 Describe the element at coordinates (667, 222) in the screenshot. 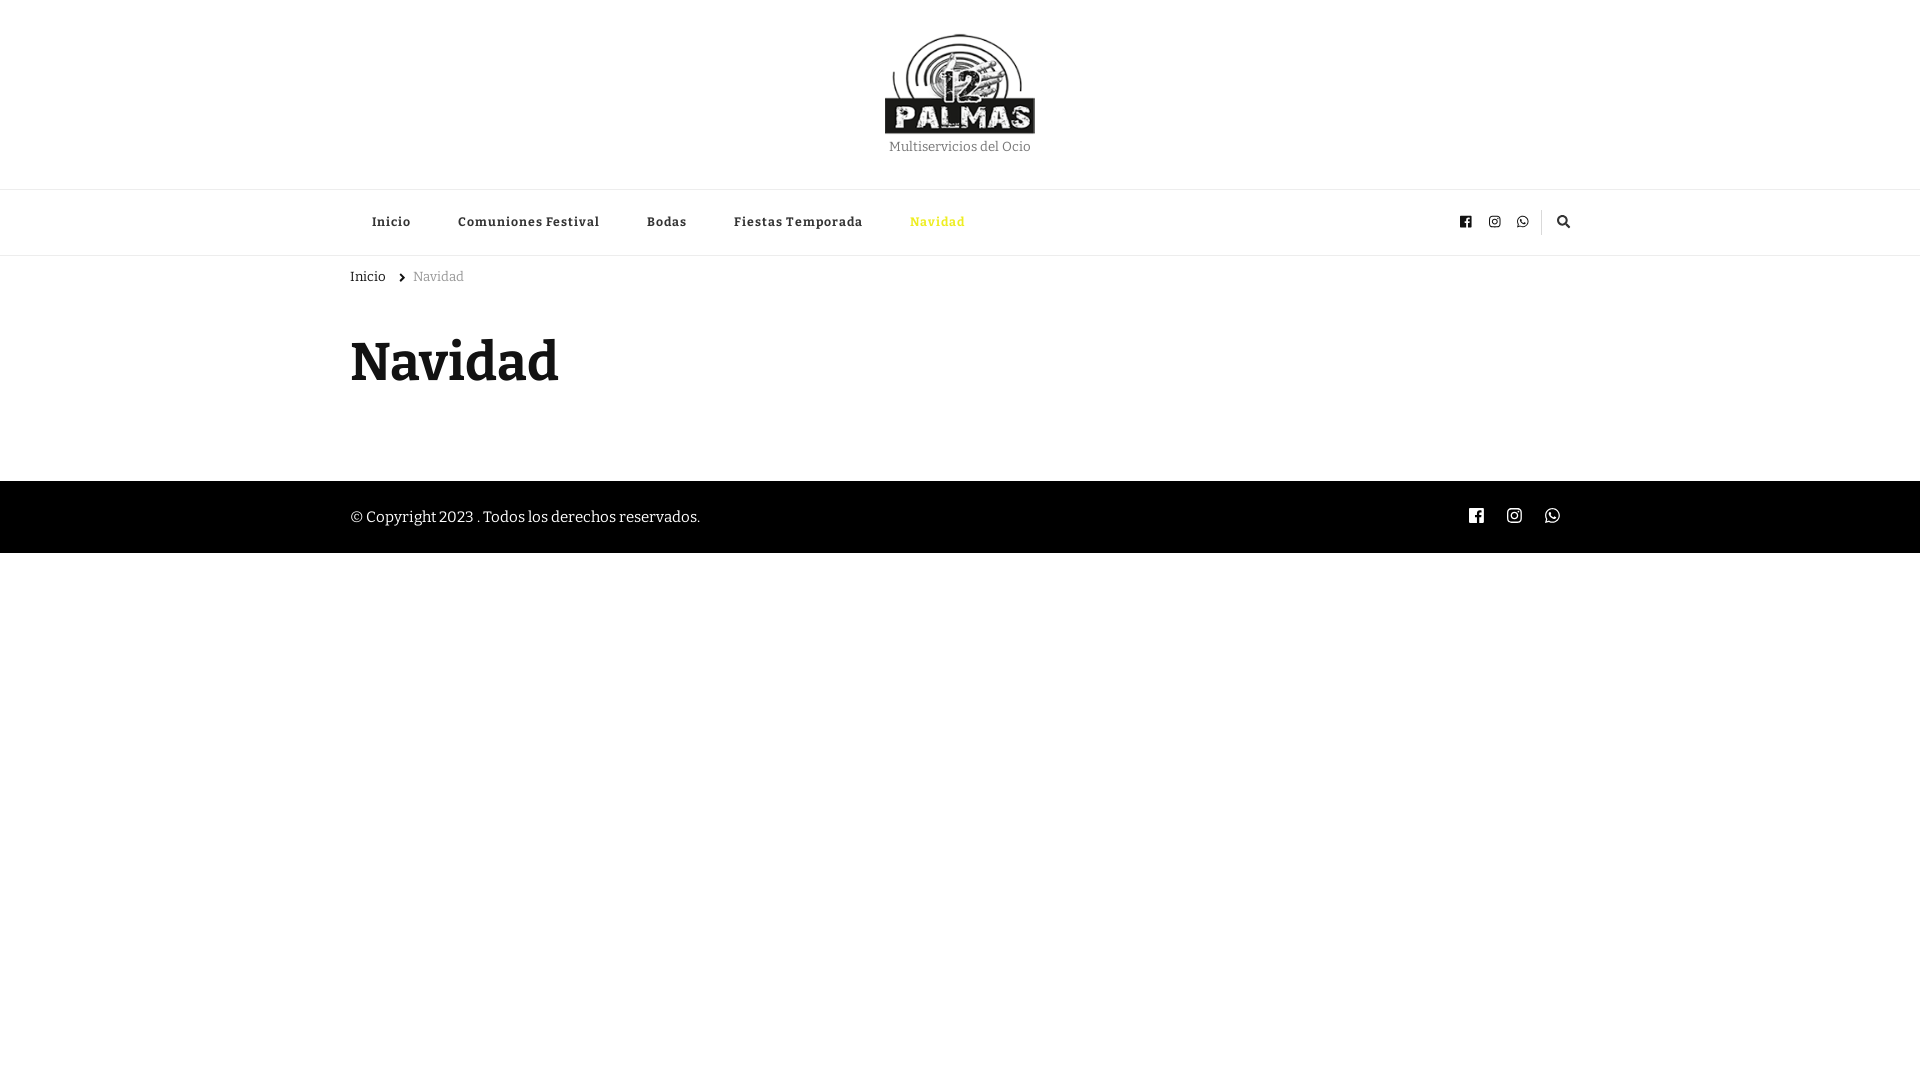

I see `Bodas` at that location.